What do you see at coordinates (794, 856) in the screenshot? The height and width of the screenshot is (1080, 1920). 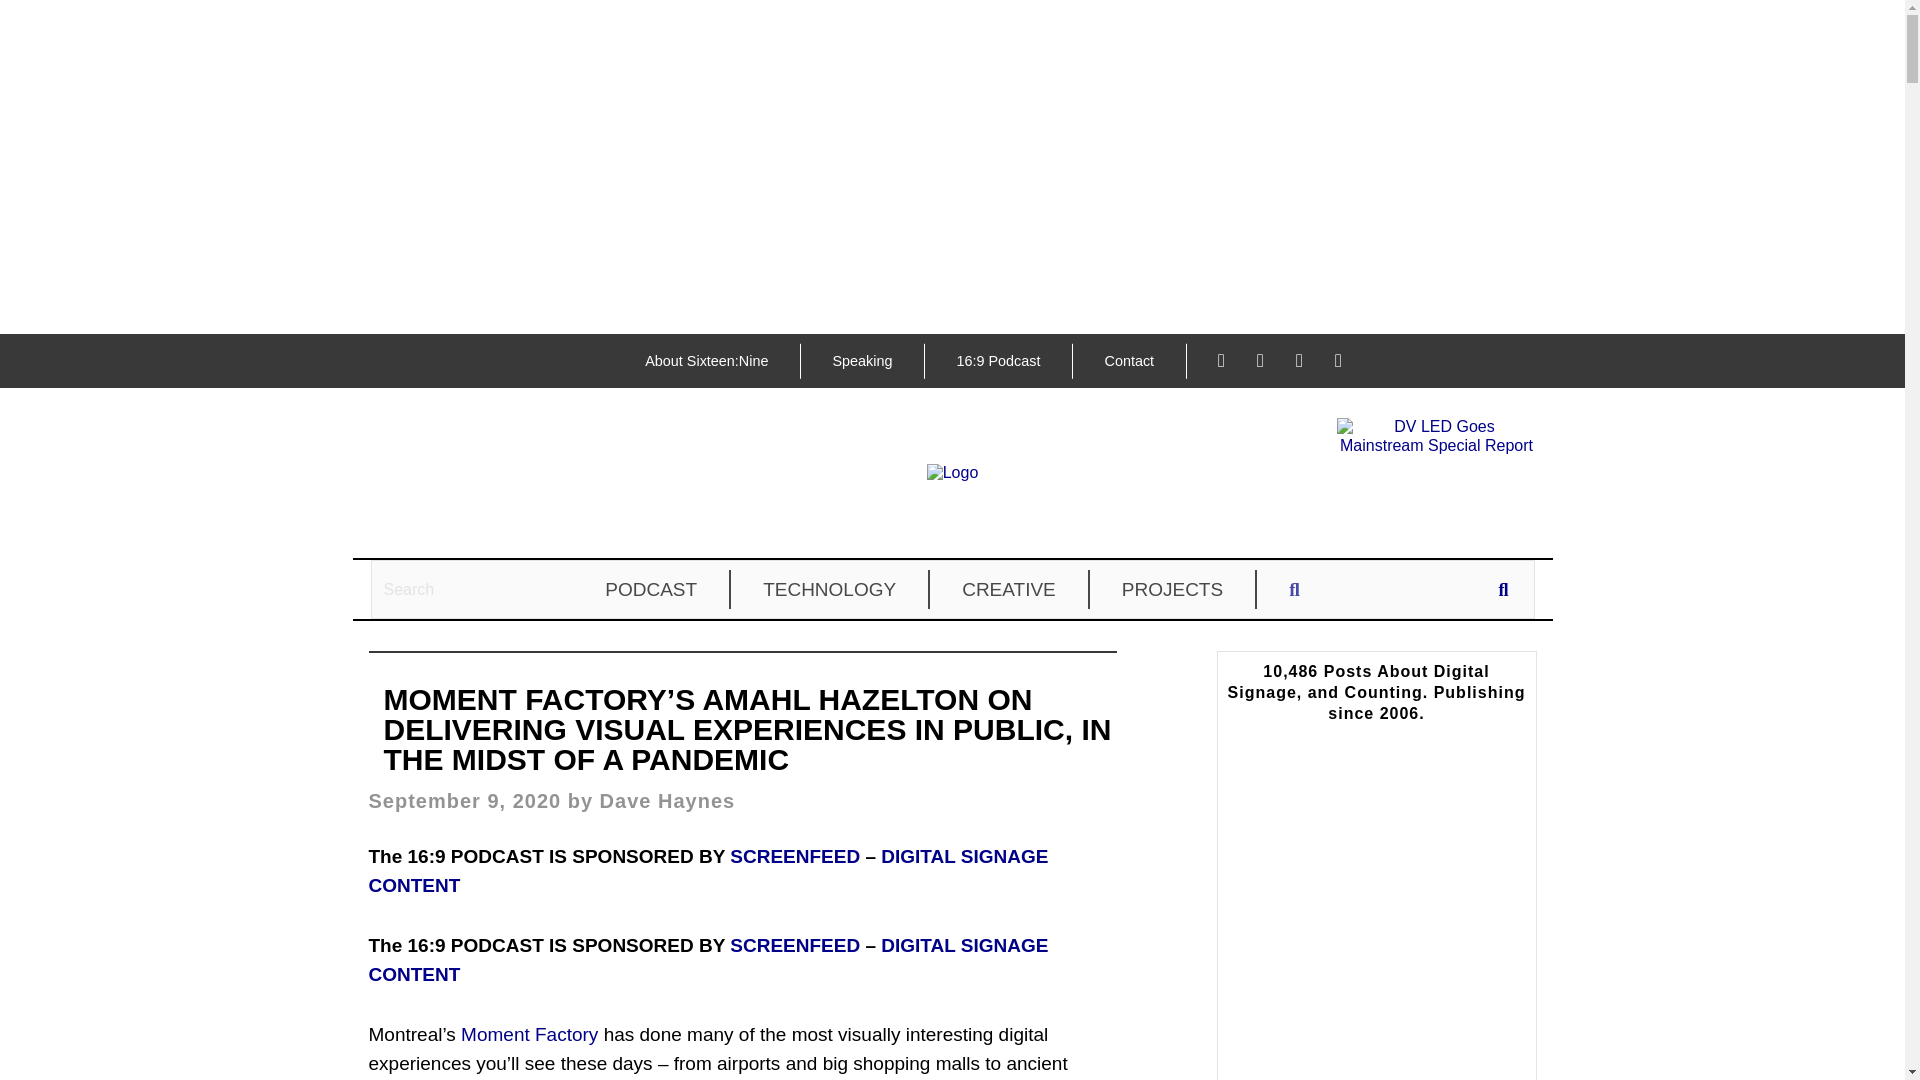 I see `SCREENFEED` at bounding box center [794, 856].